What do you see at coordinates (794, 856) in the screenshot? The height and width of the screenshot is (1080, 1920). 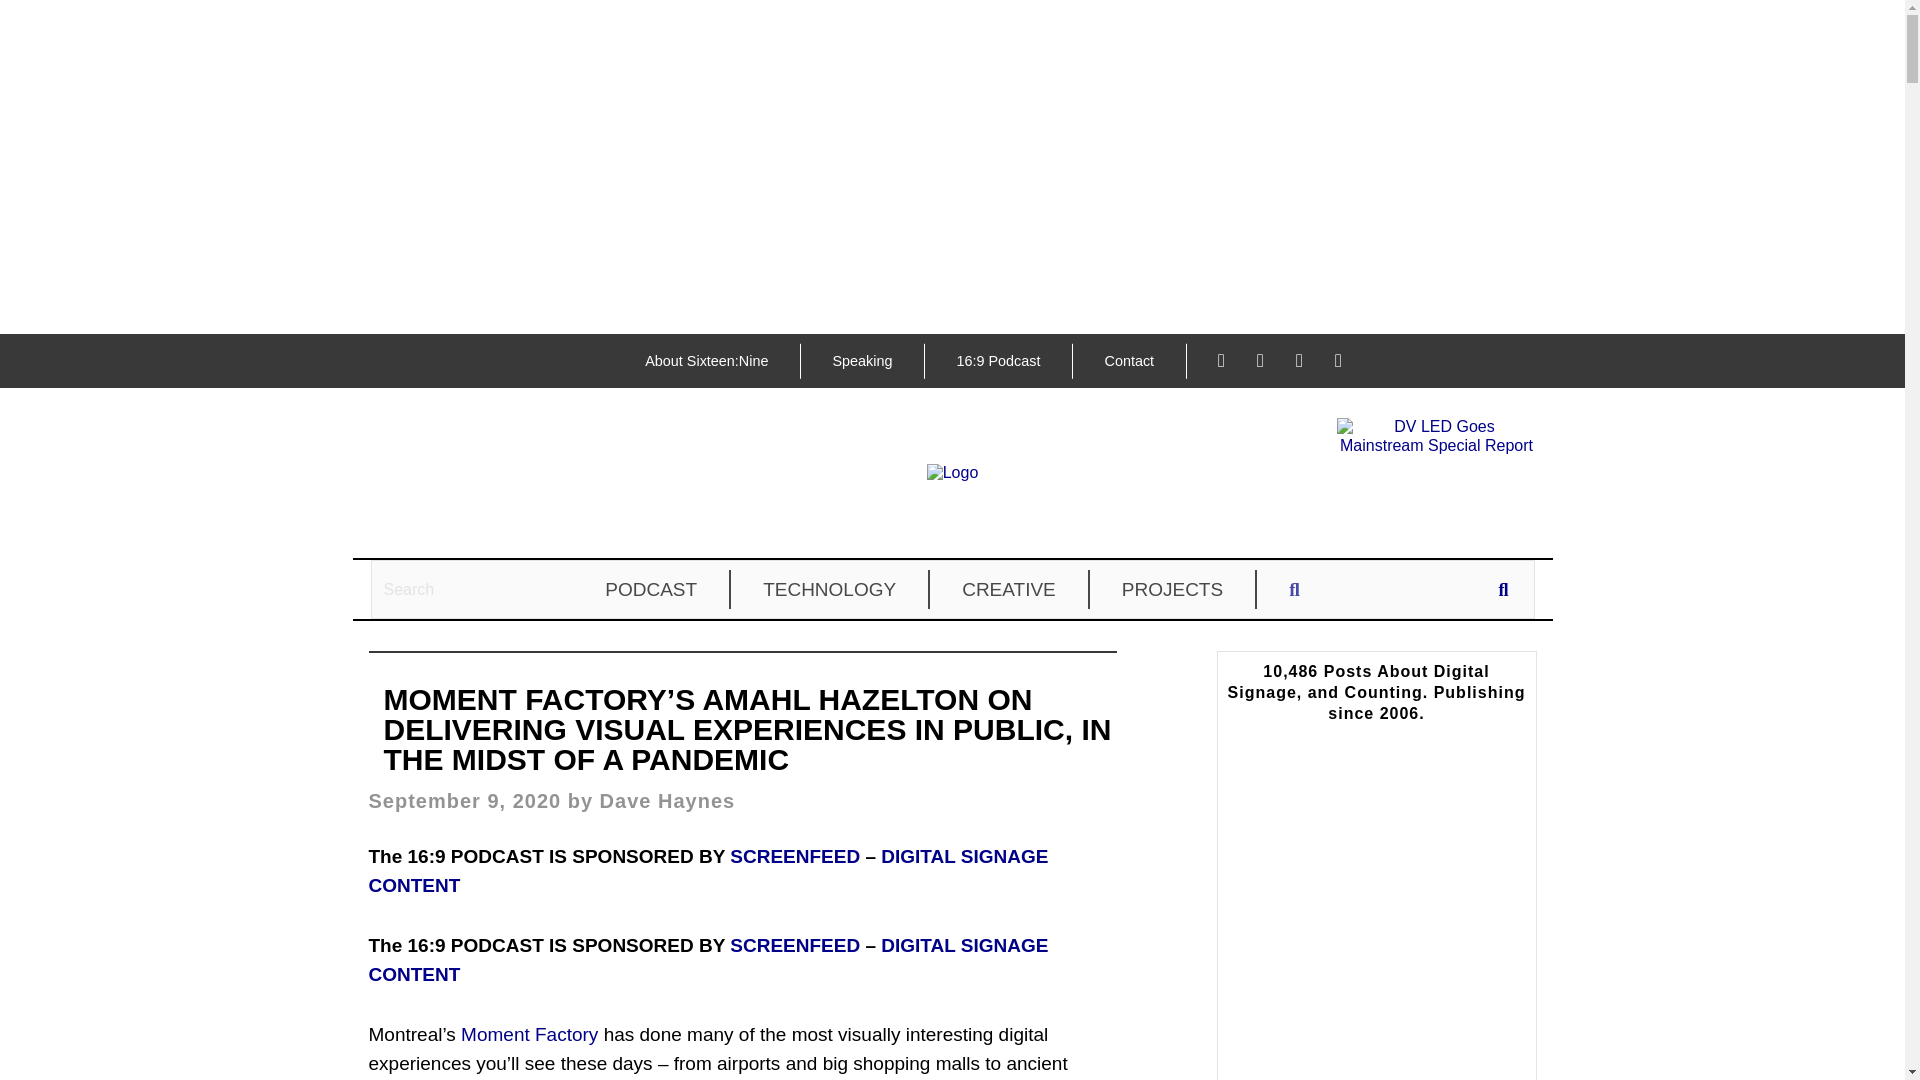 I see `SCREENFEED` at bounding box center [794, 856].